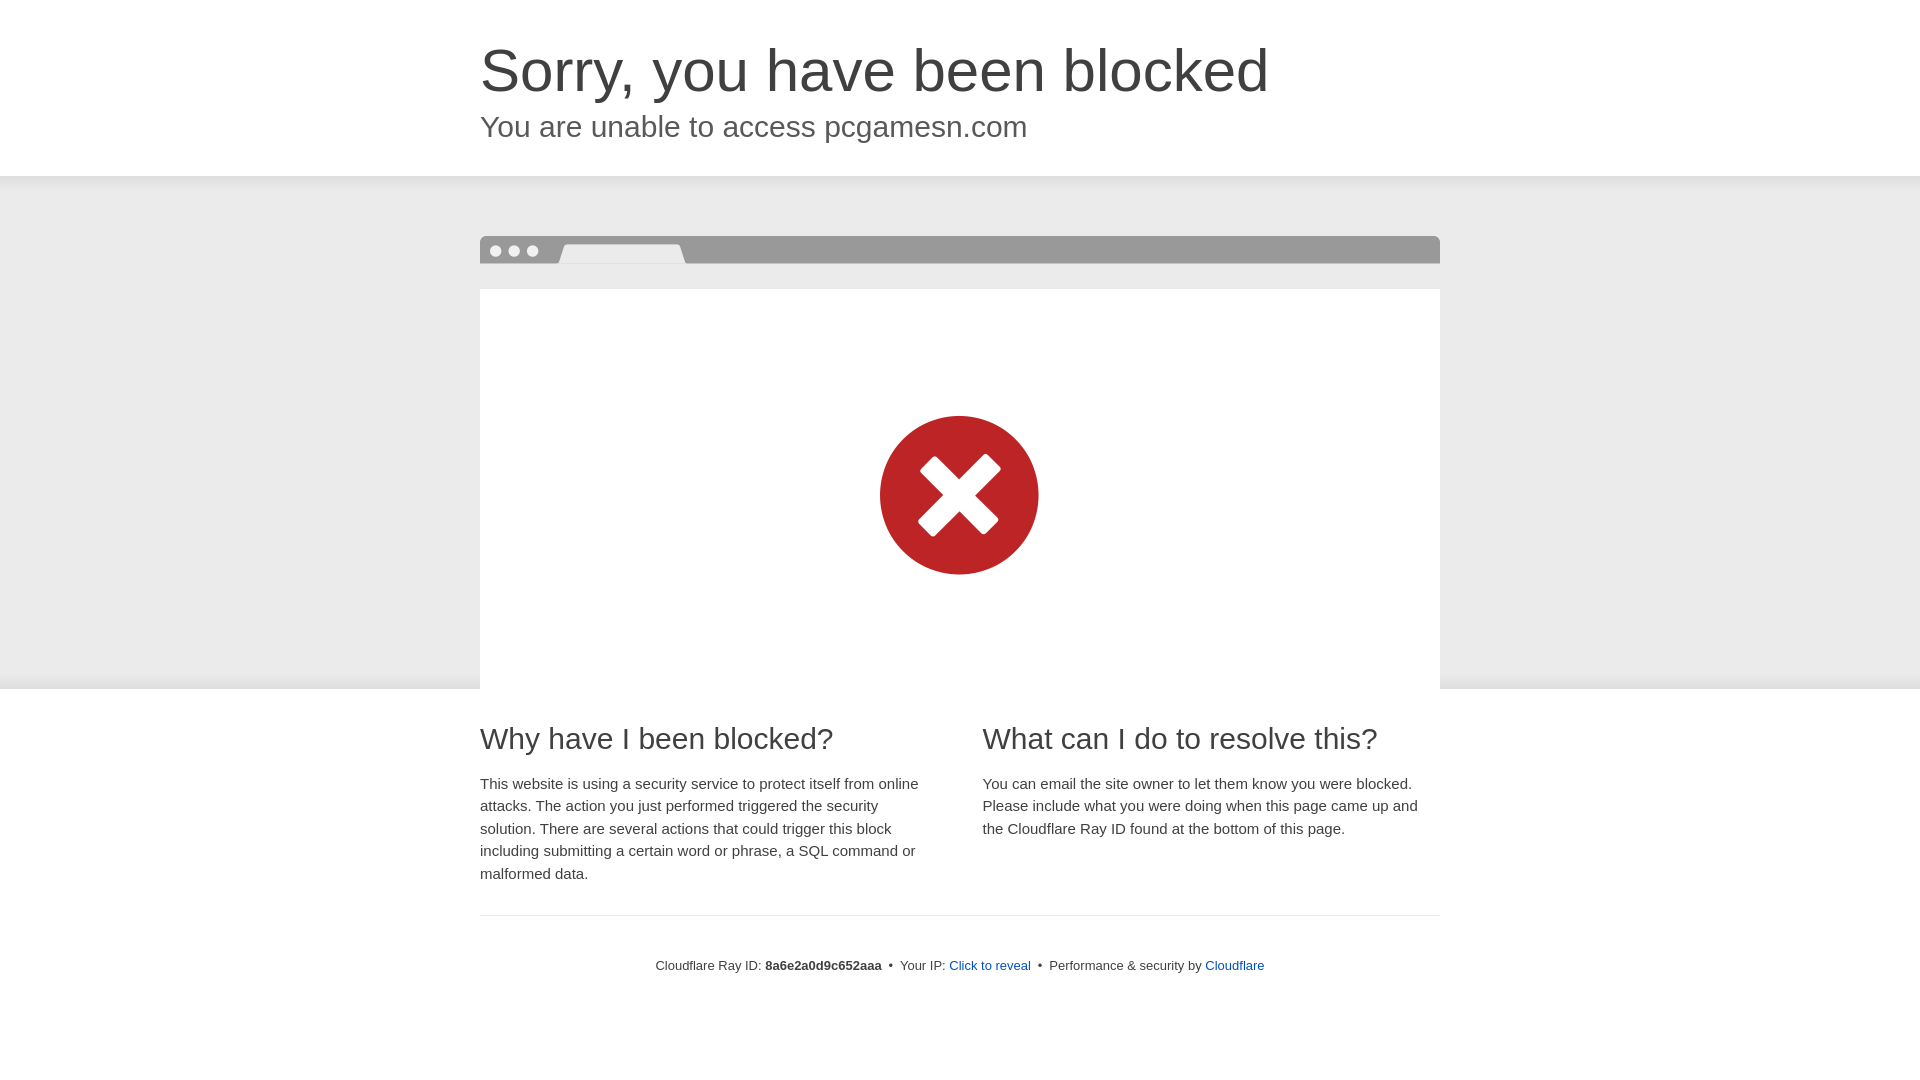 The height and width of the screenshot is (1080, 1920). Describe the element at coordinates (990, 966) in the screenshot. I see `Click to reveal` at that location.